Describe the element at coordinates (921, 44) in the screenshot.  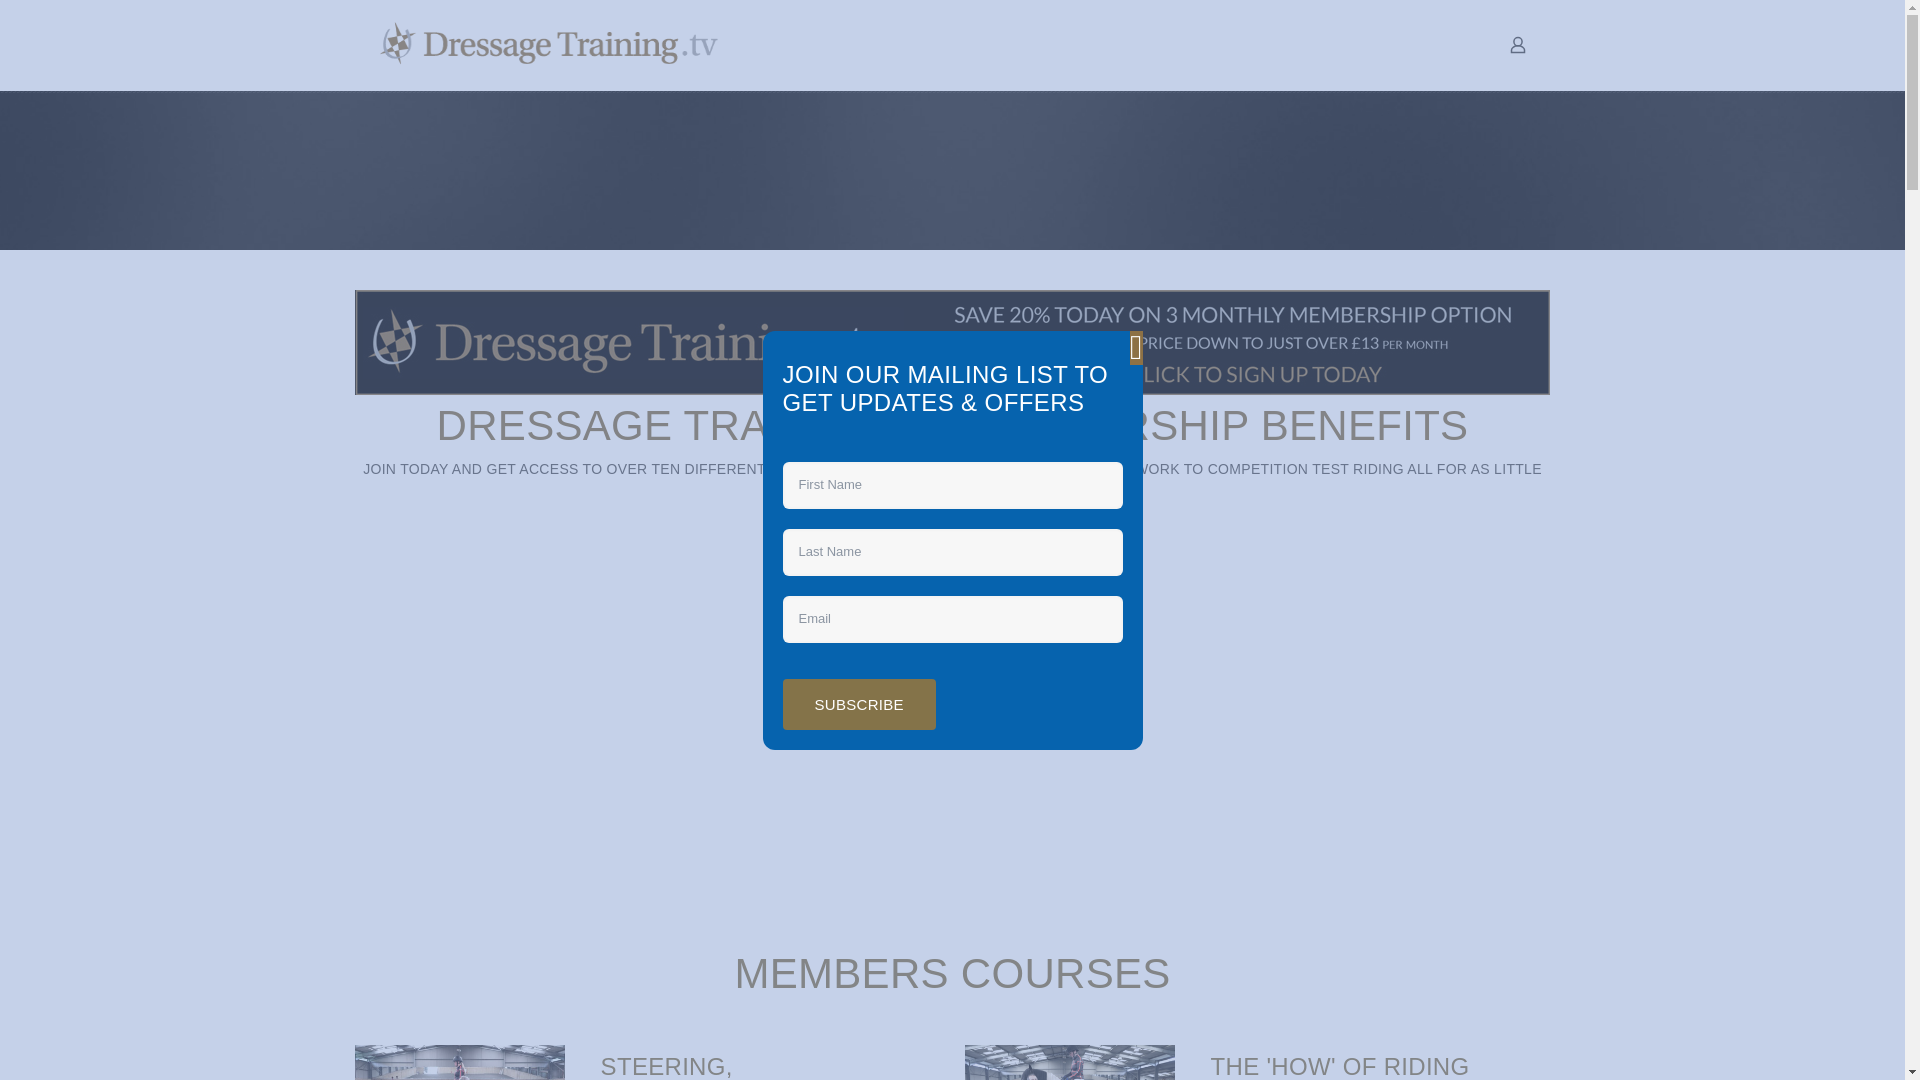
I see `ABOUT US` at that location.